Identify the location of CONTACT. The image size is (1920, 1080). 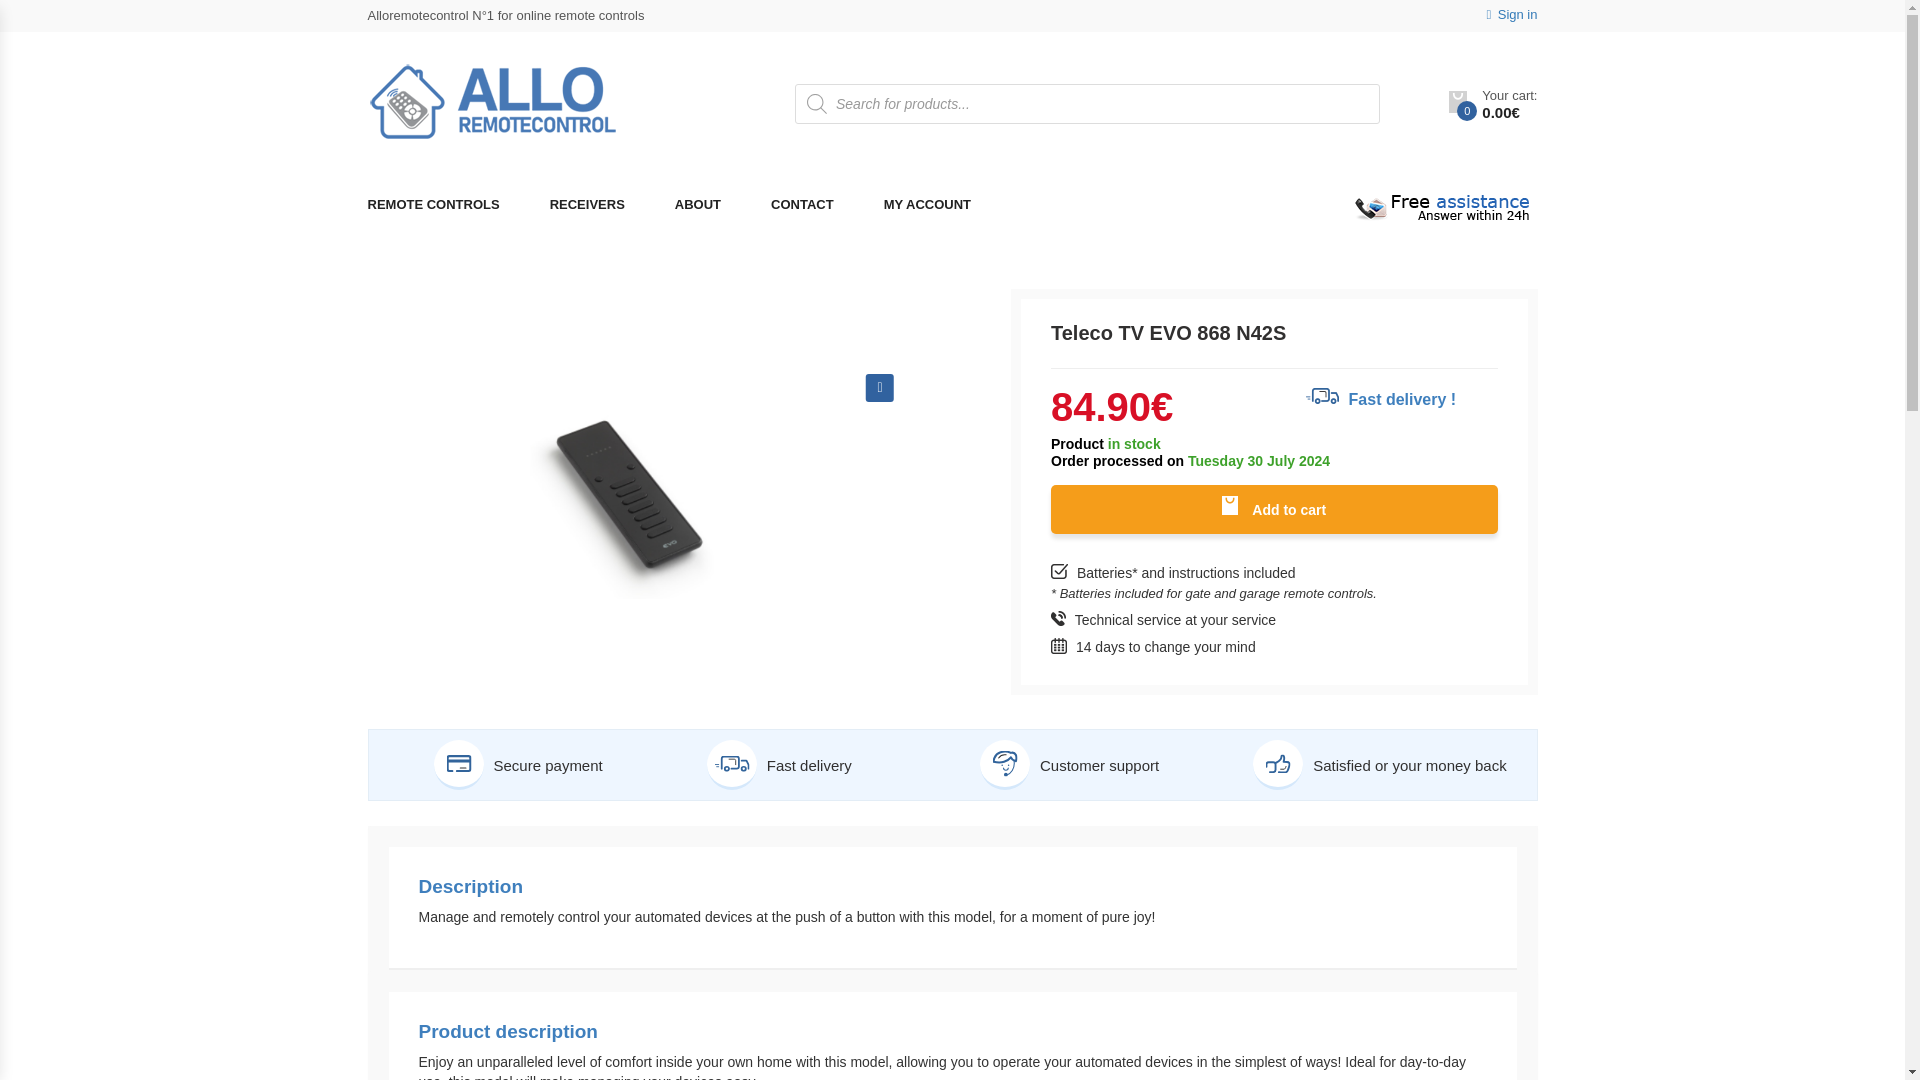
(802, 206).